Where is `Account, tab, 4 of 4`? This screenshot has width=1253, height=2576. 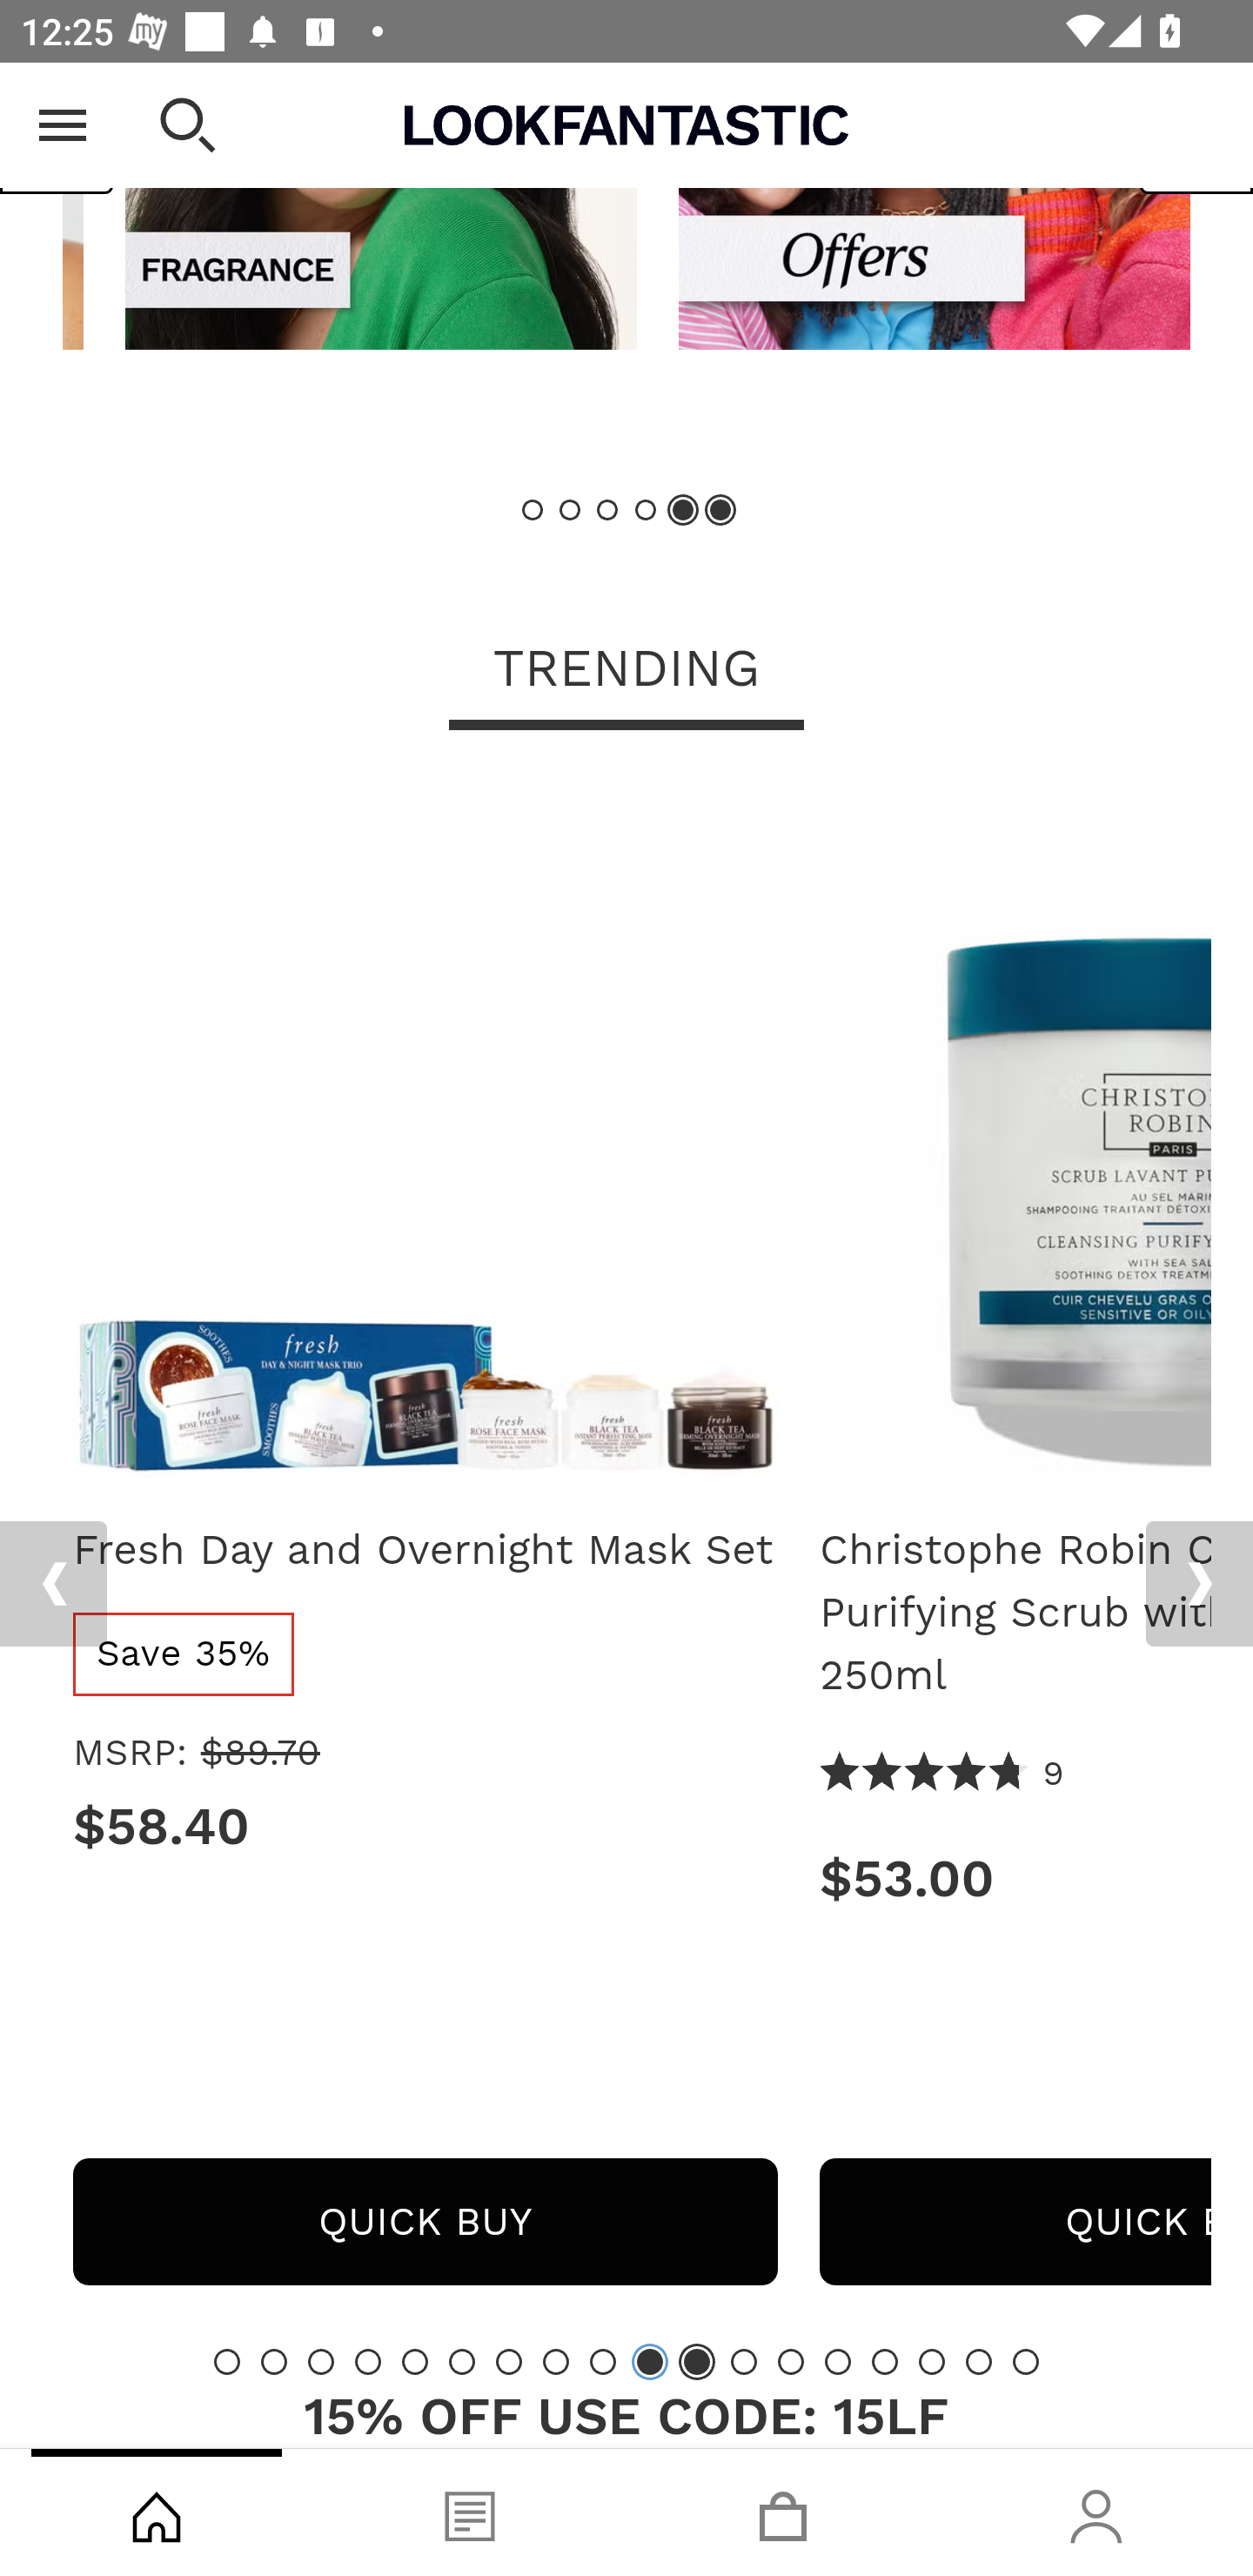 Account, tab, 4 of 4 is located at coordinates (1096, 2512).